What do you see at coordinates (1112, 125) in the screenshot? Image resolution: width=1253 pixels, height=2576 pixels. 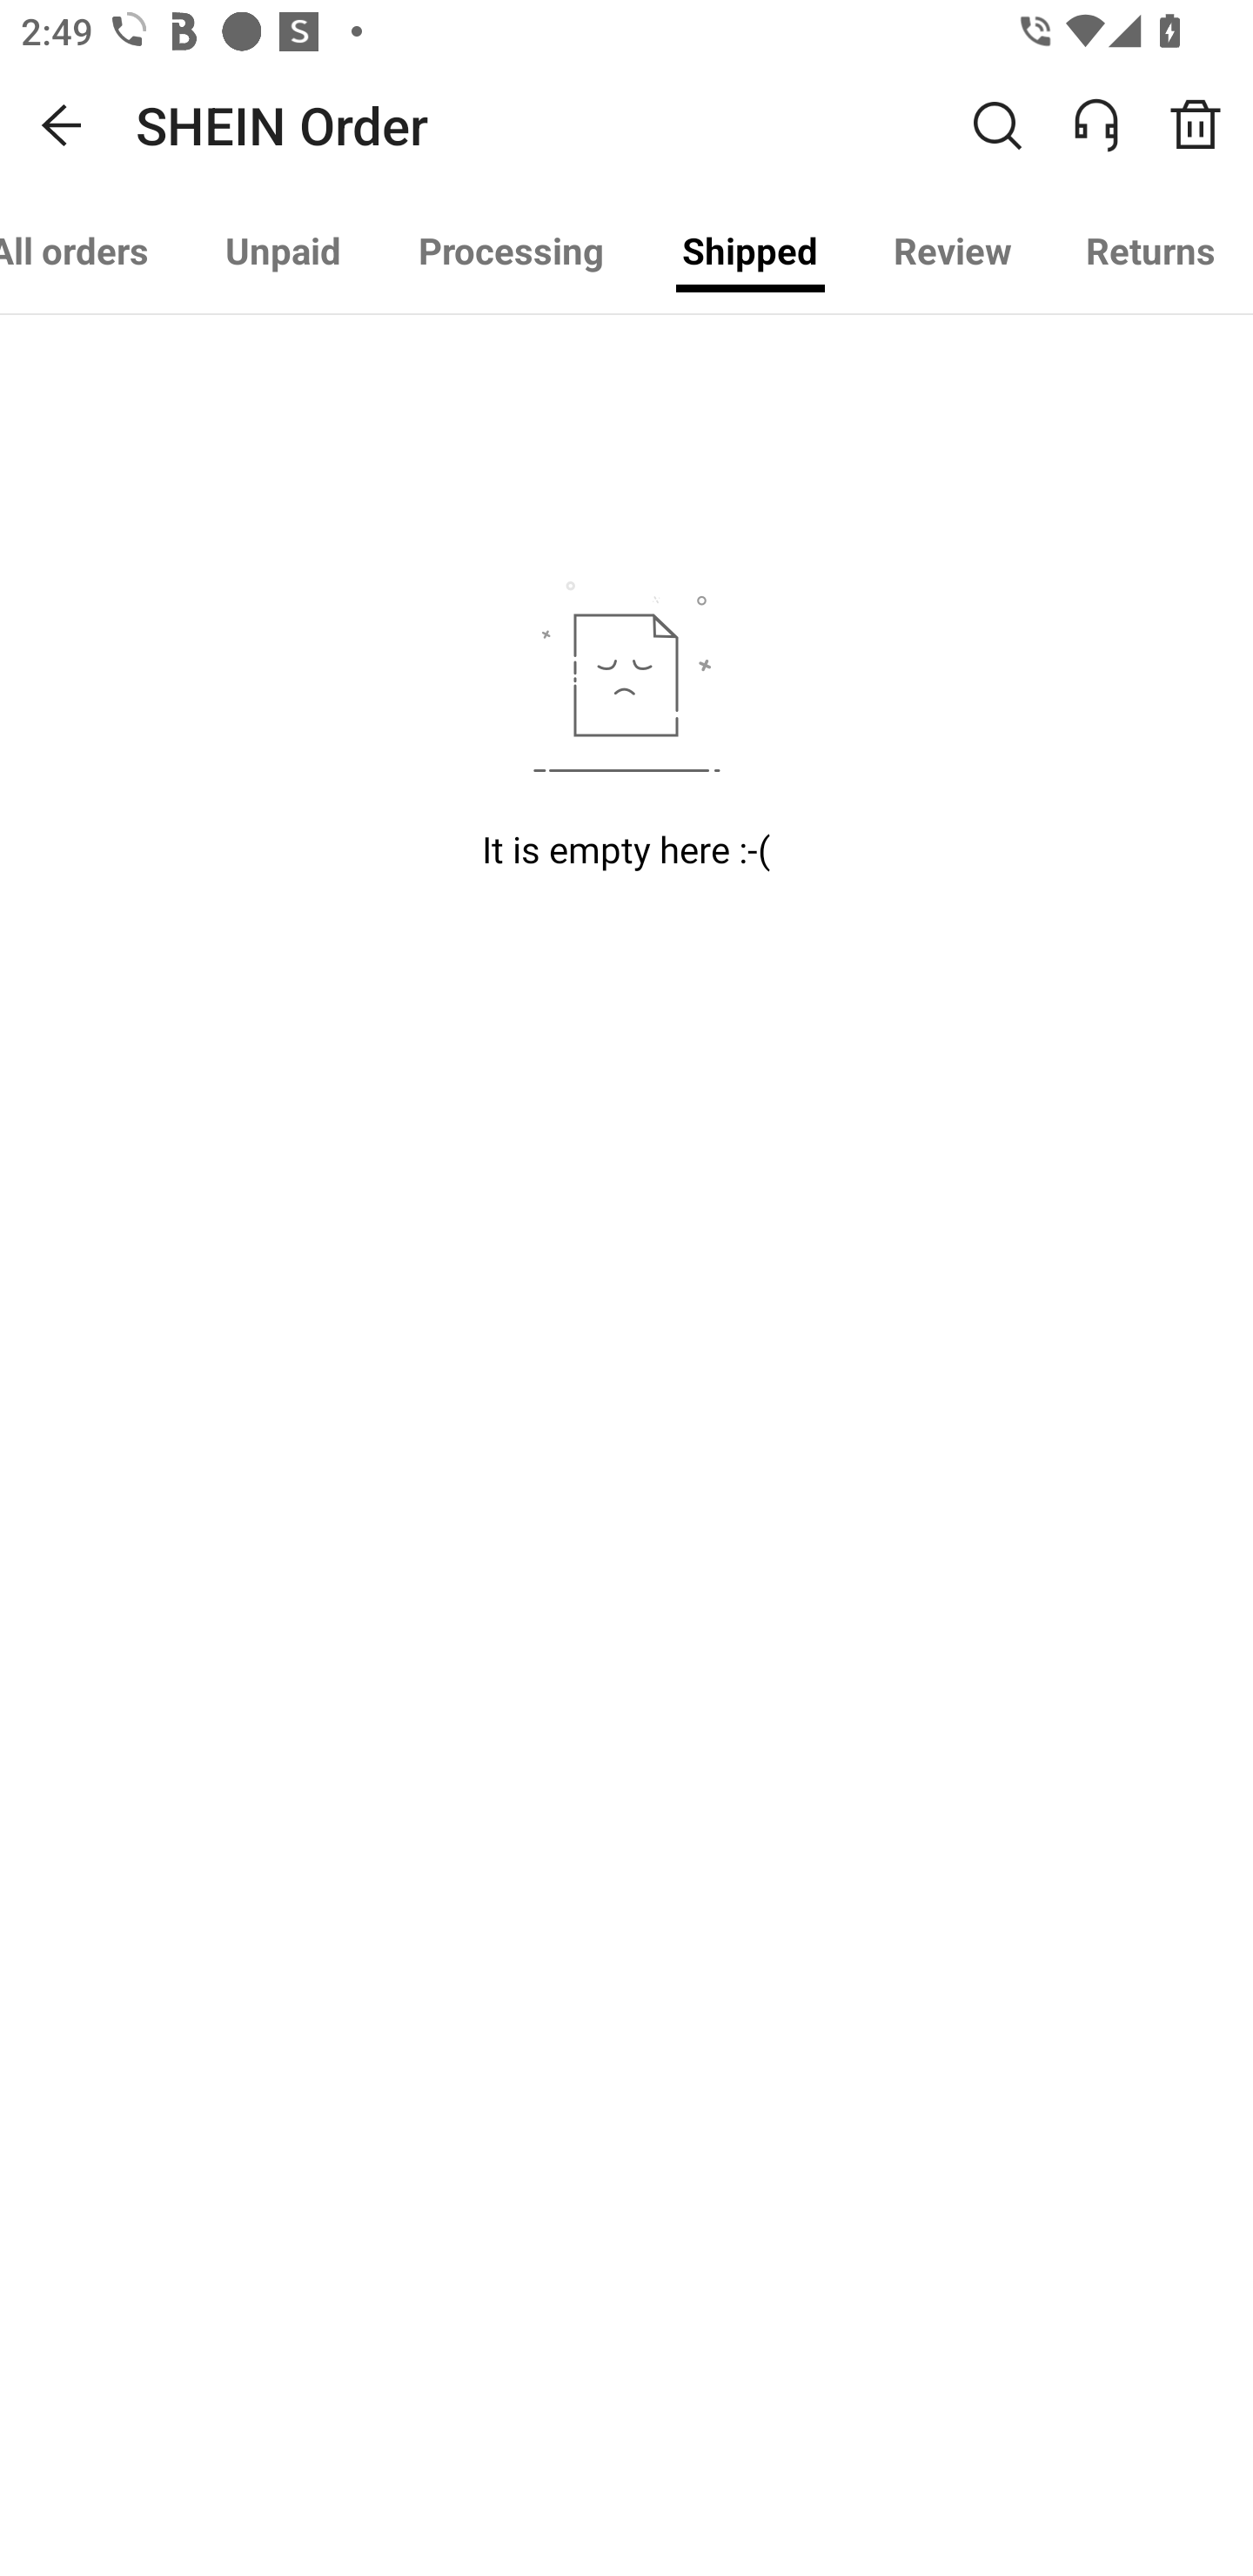 I see `ONLINE SERVICE` at bounding box center [1112, 125].